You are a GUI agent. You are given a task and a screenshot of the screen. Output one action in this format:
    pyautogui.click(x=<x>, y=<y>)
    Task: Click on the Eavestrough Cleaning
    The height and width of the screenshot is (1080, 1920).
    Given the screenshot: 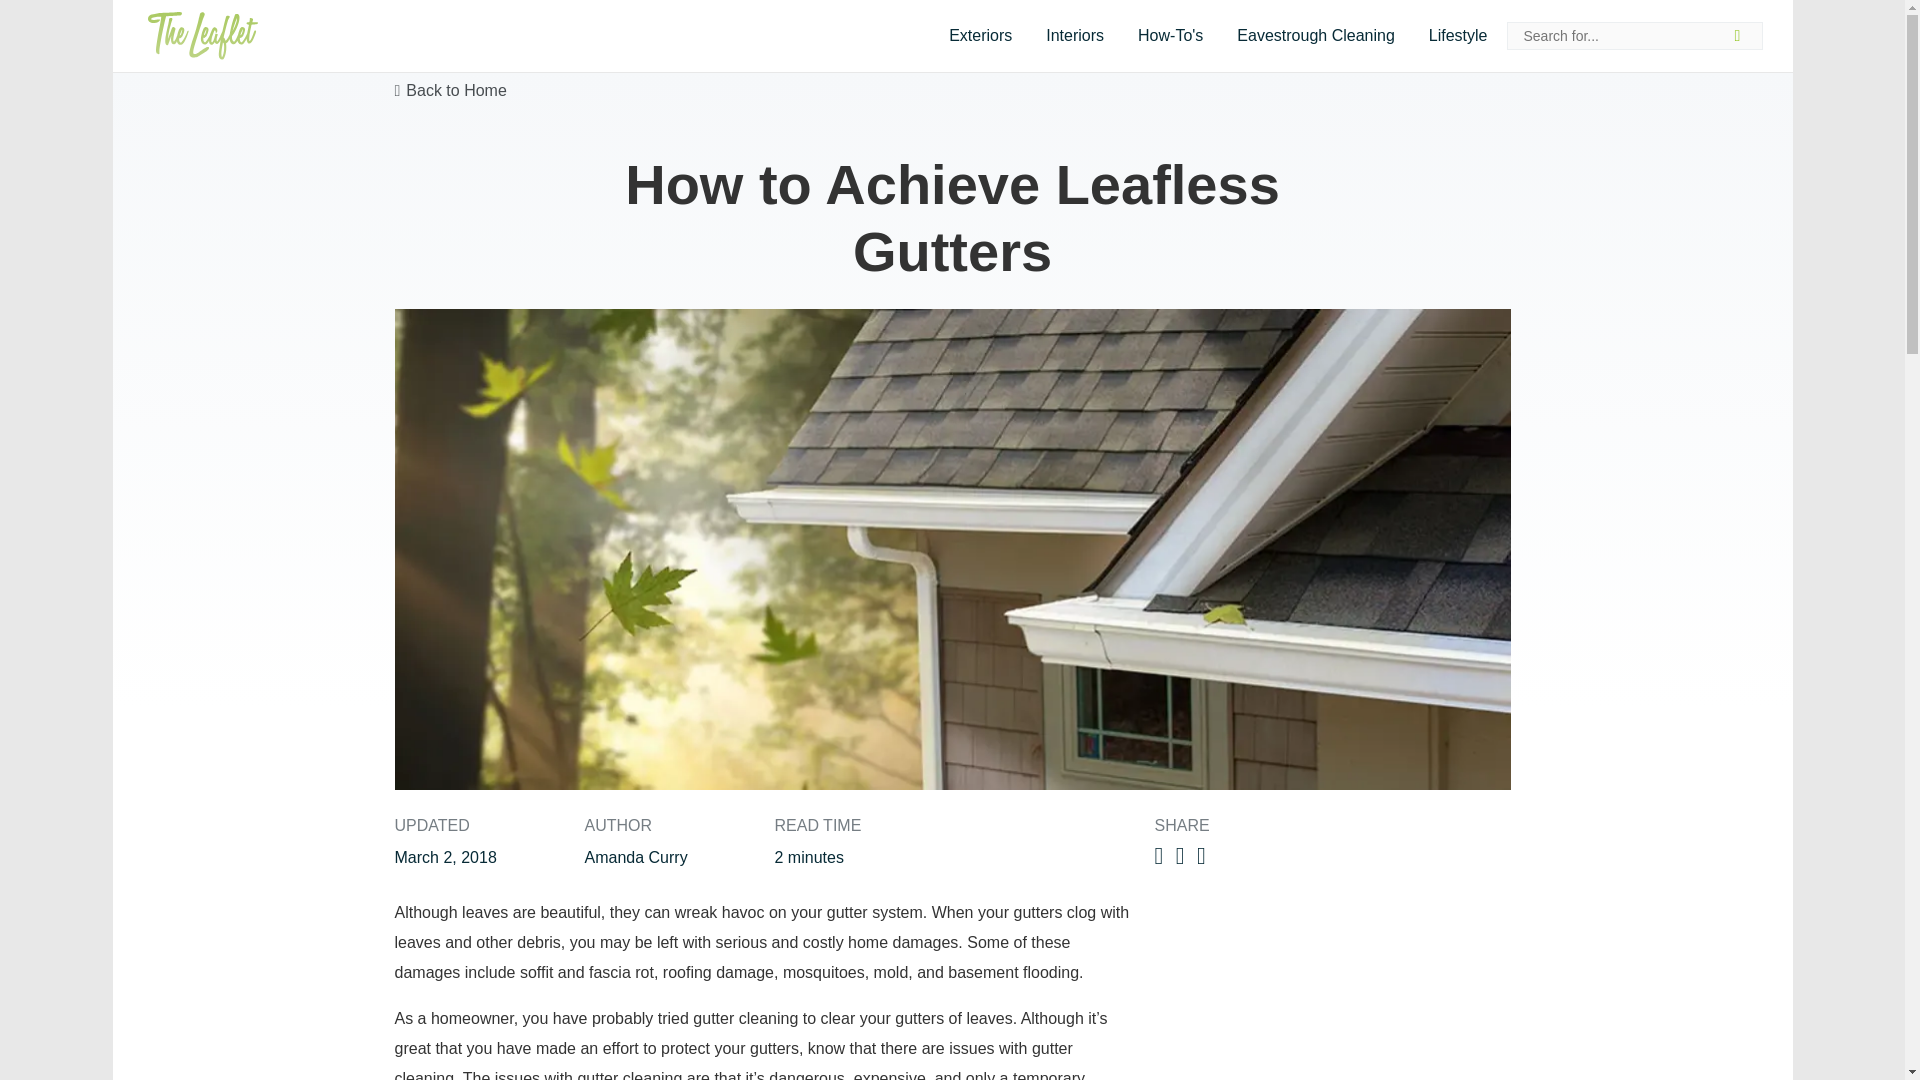 What is the action you would take?
    pyautogui.click(x=1315, y=36)
    